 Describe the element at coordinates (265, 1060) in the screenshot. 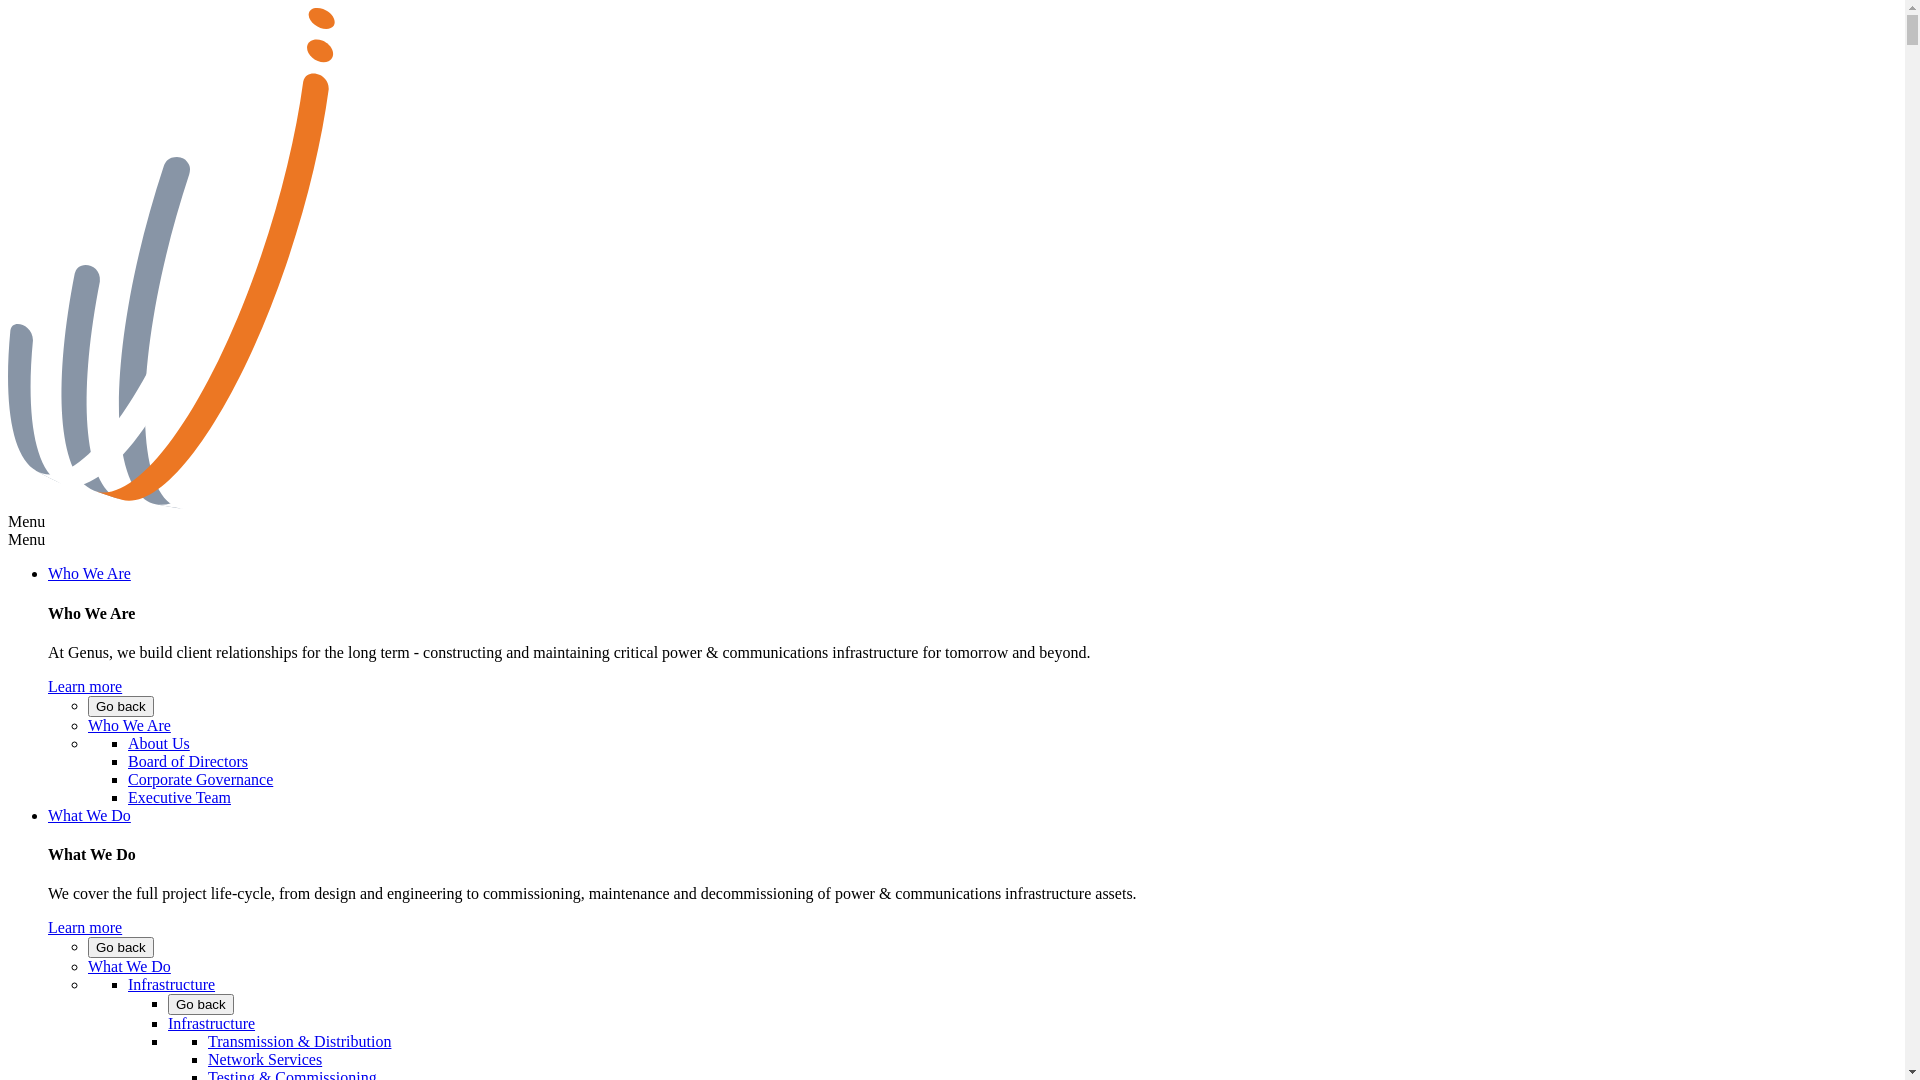

I see `Network Services` at that location.